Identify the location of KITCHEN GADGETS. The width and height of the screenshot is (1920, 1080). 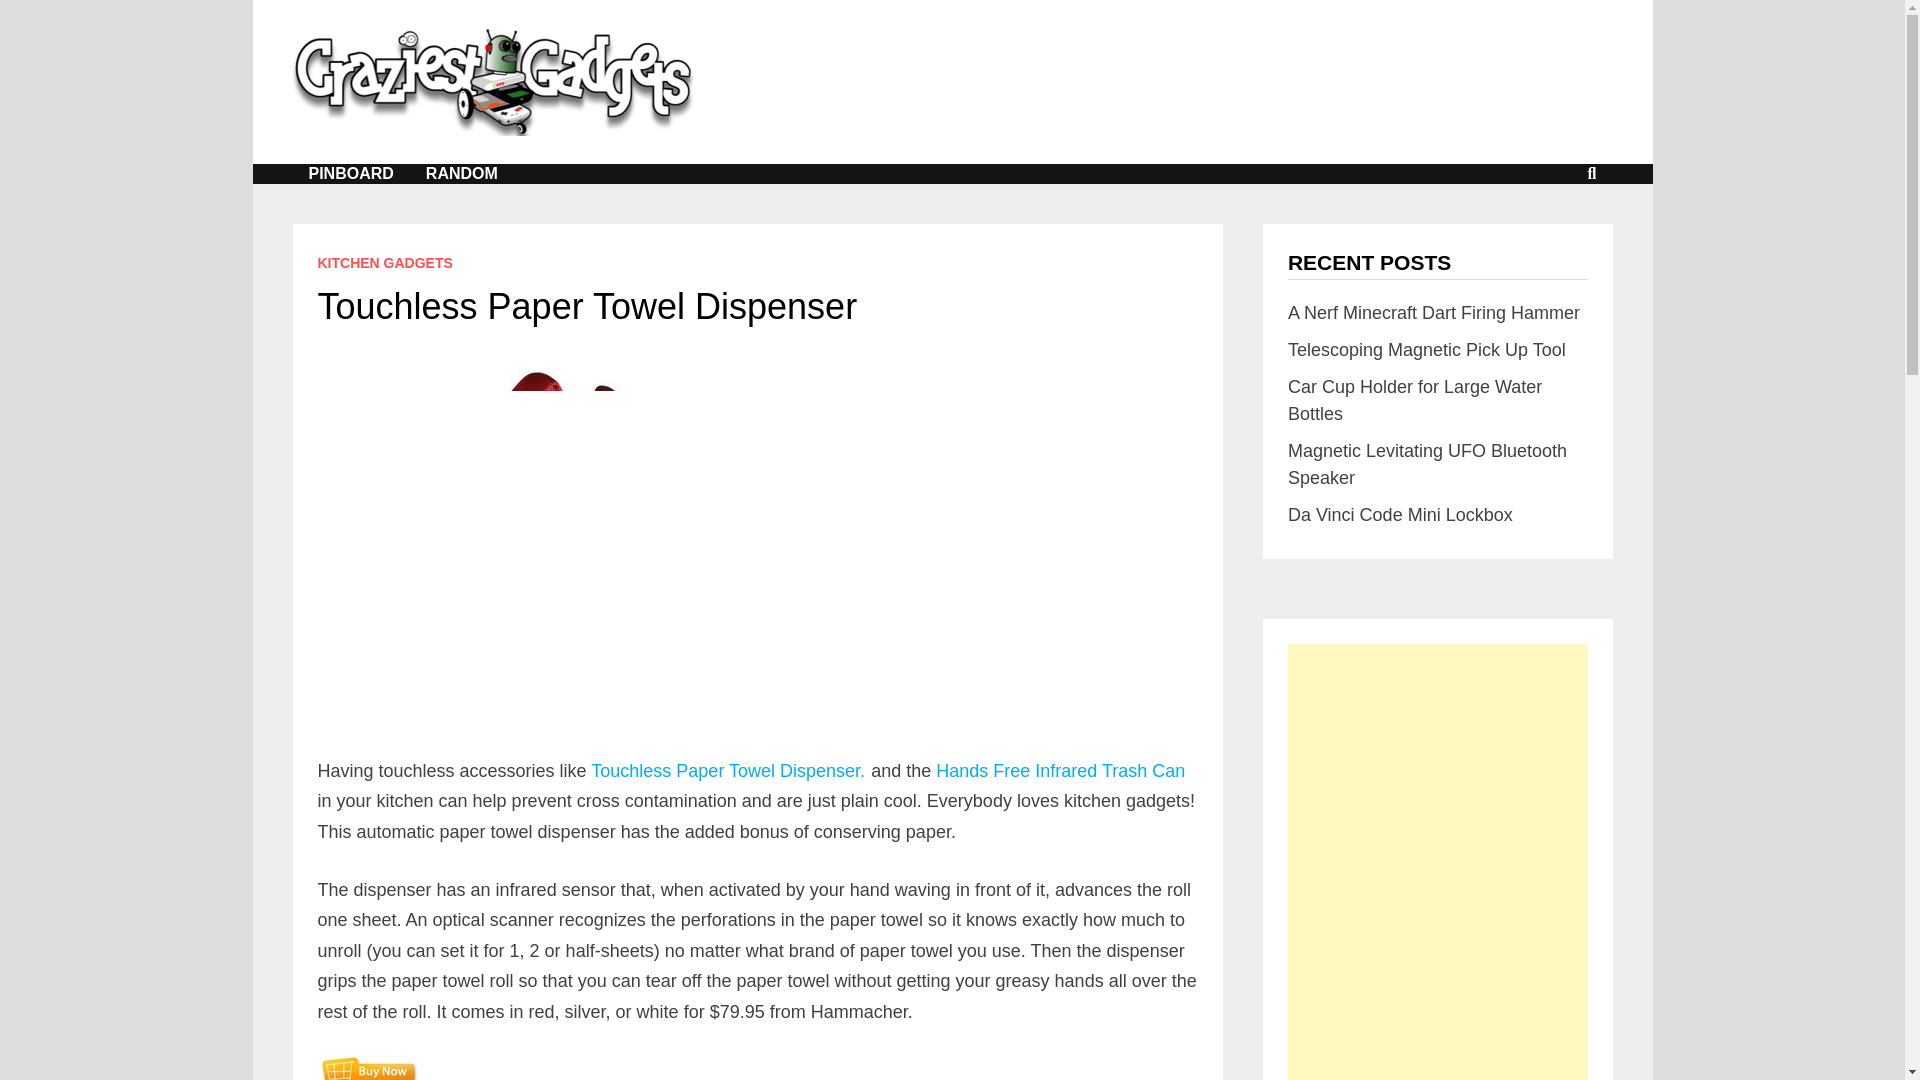
(386, 262).